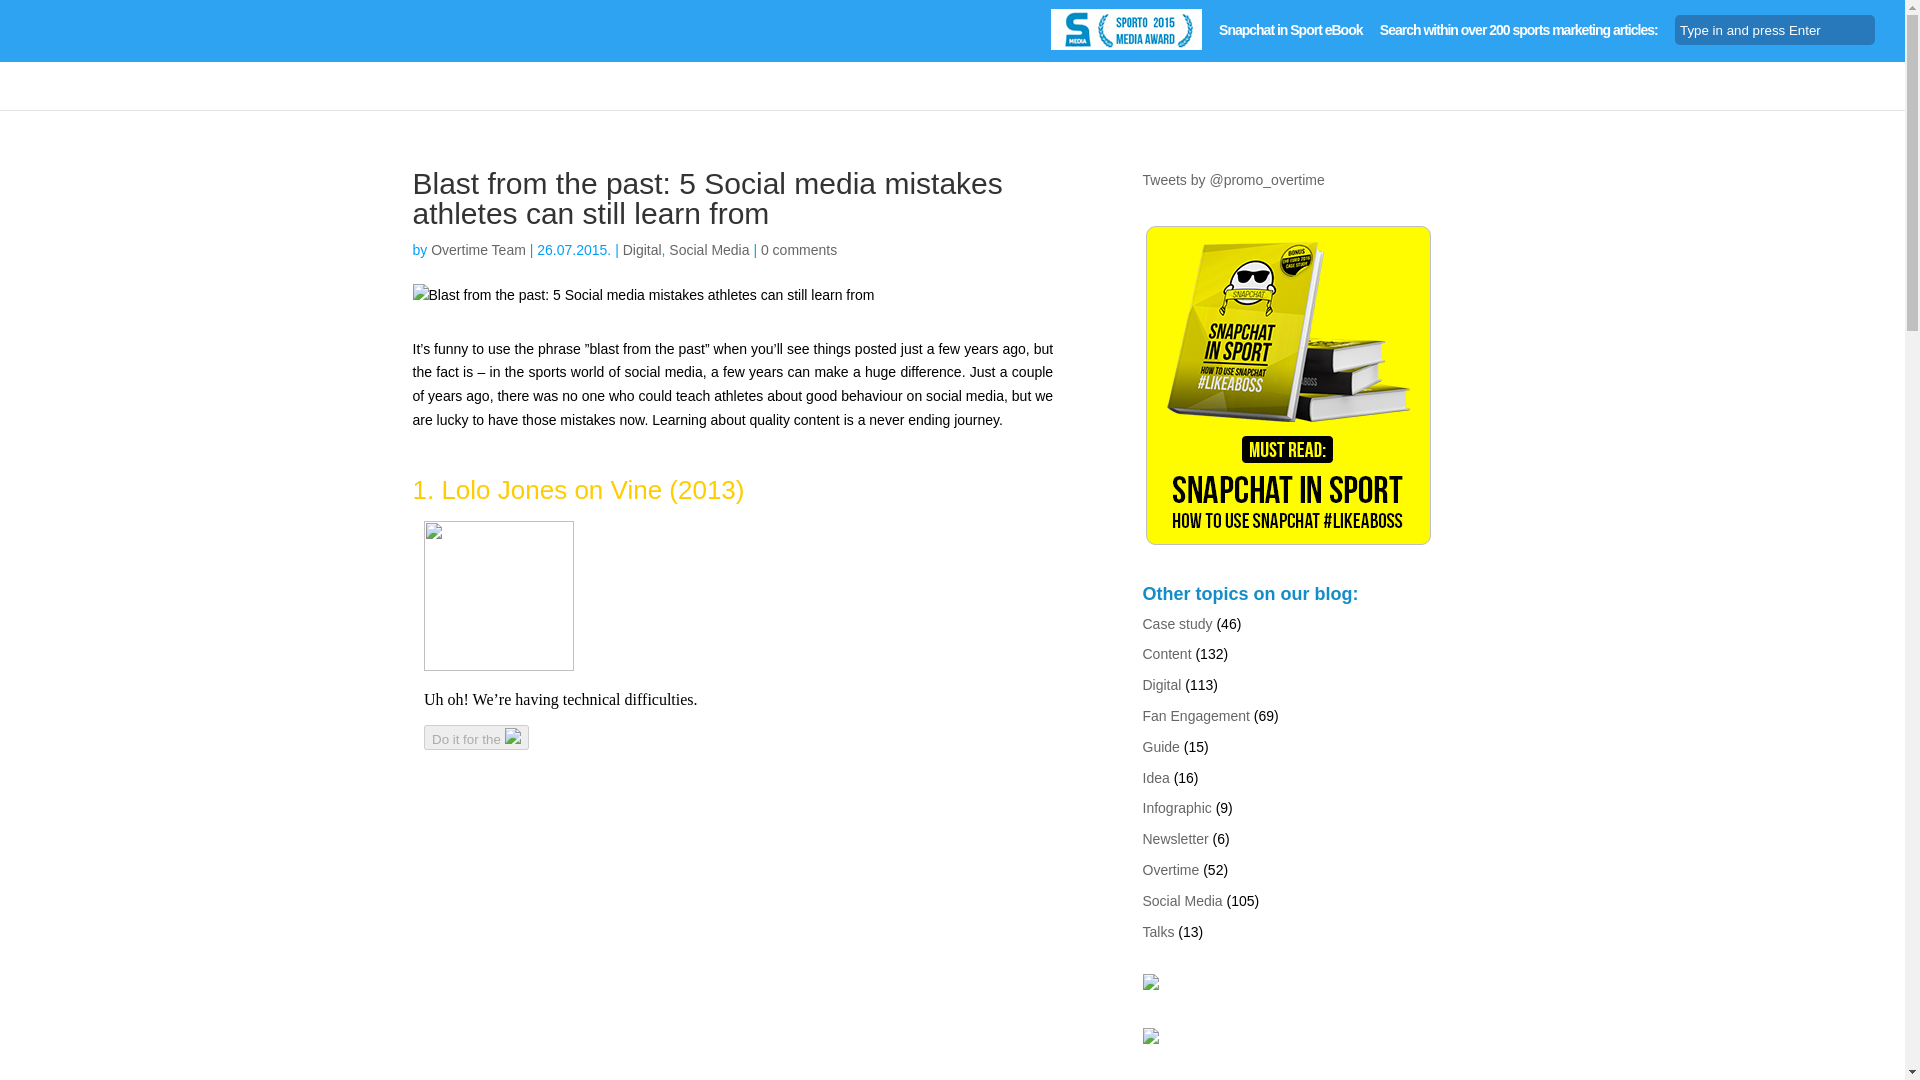  What do you see at coordinates (642, 250) in the screenshot?
I see `Digital` at bounding box center [642, 250].